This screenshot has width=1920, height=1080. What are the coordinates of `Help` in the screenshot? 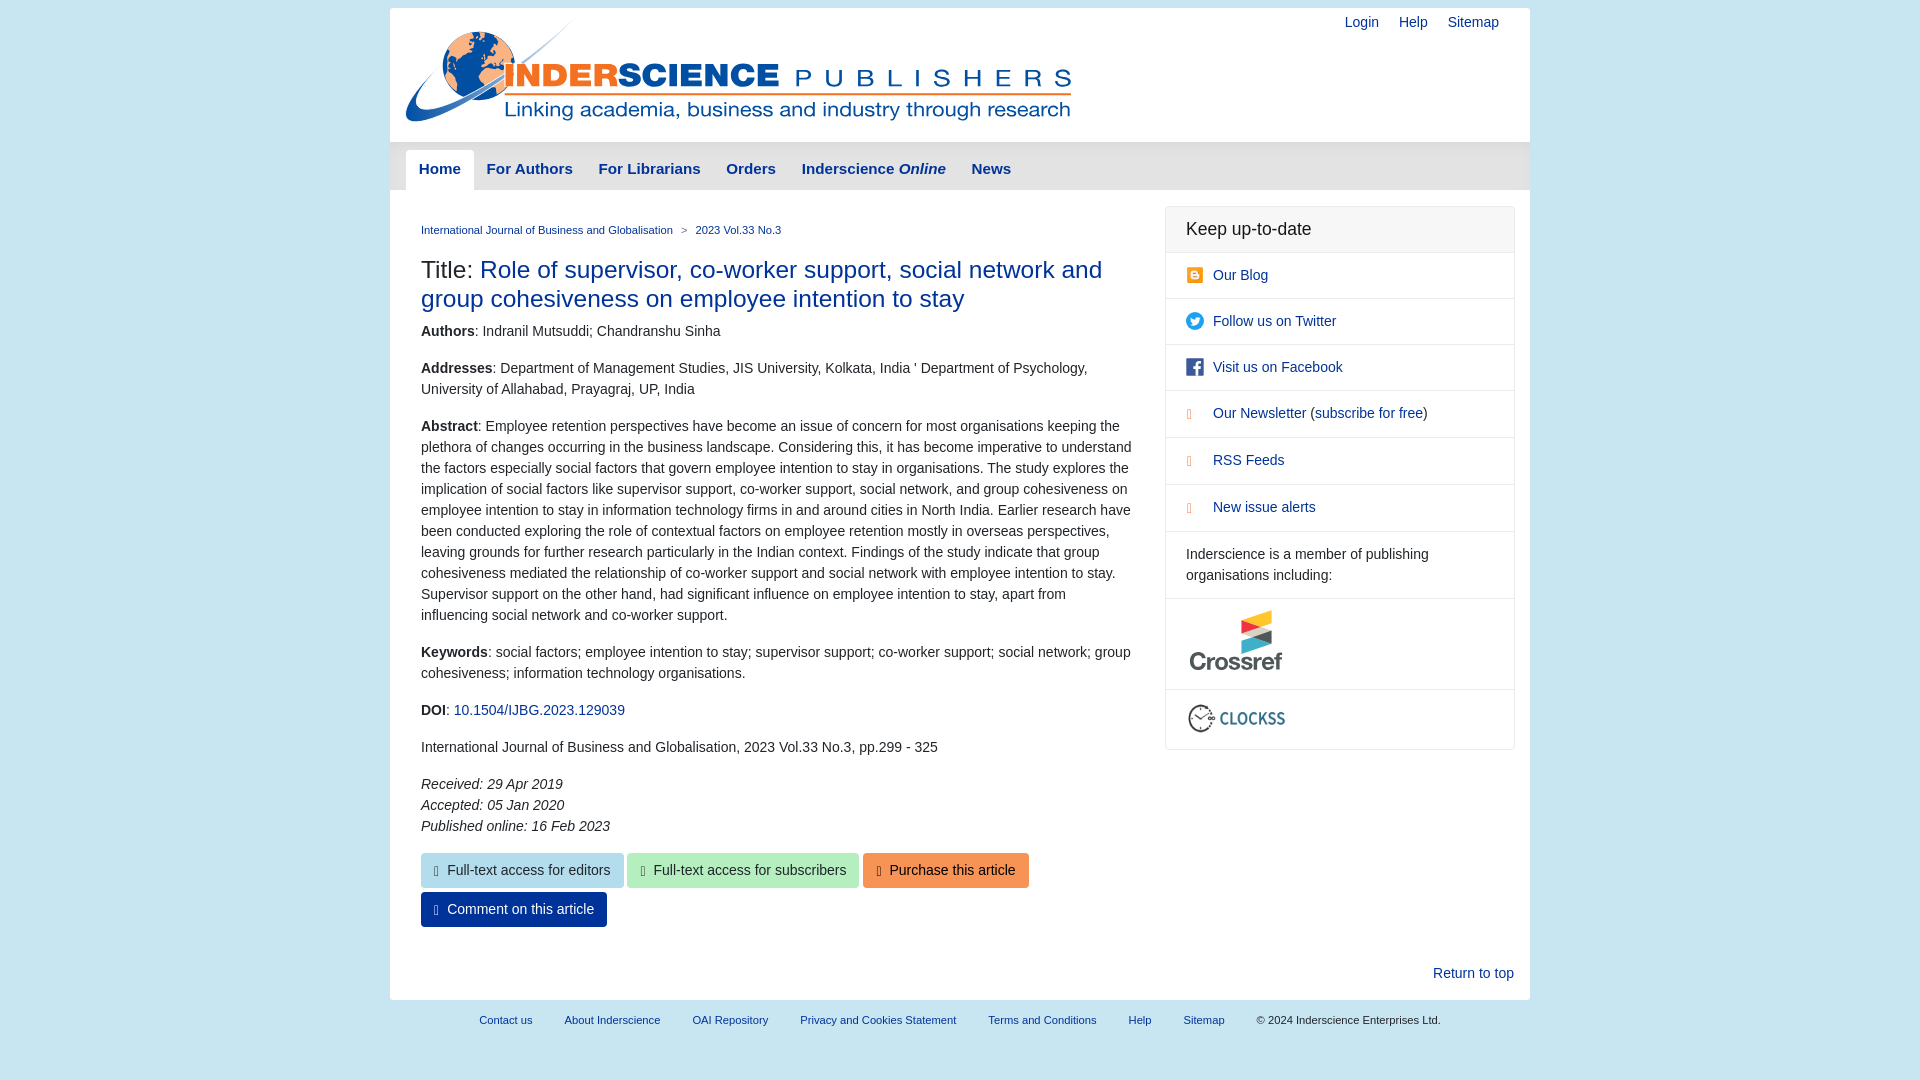 It's located at (1414, 22).